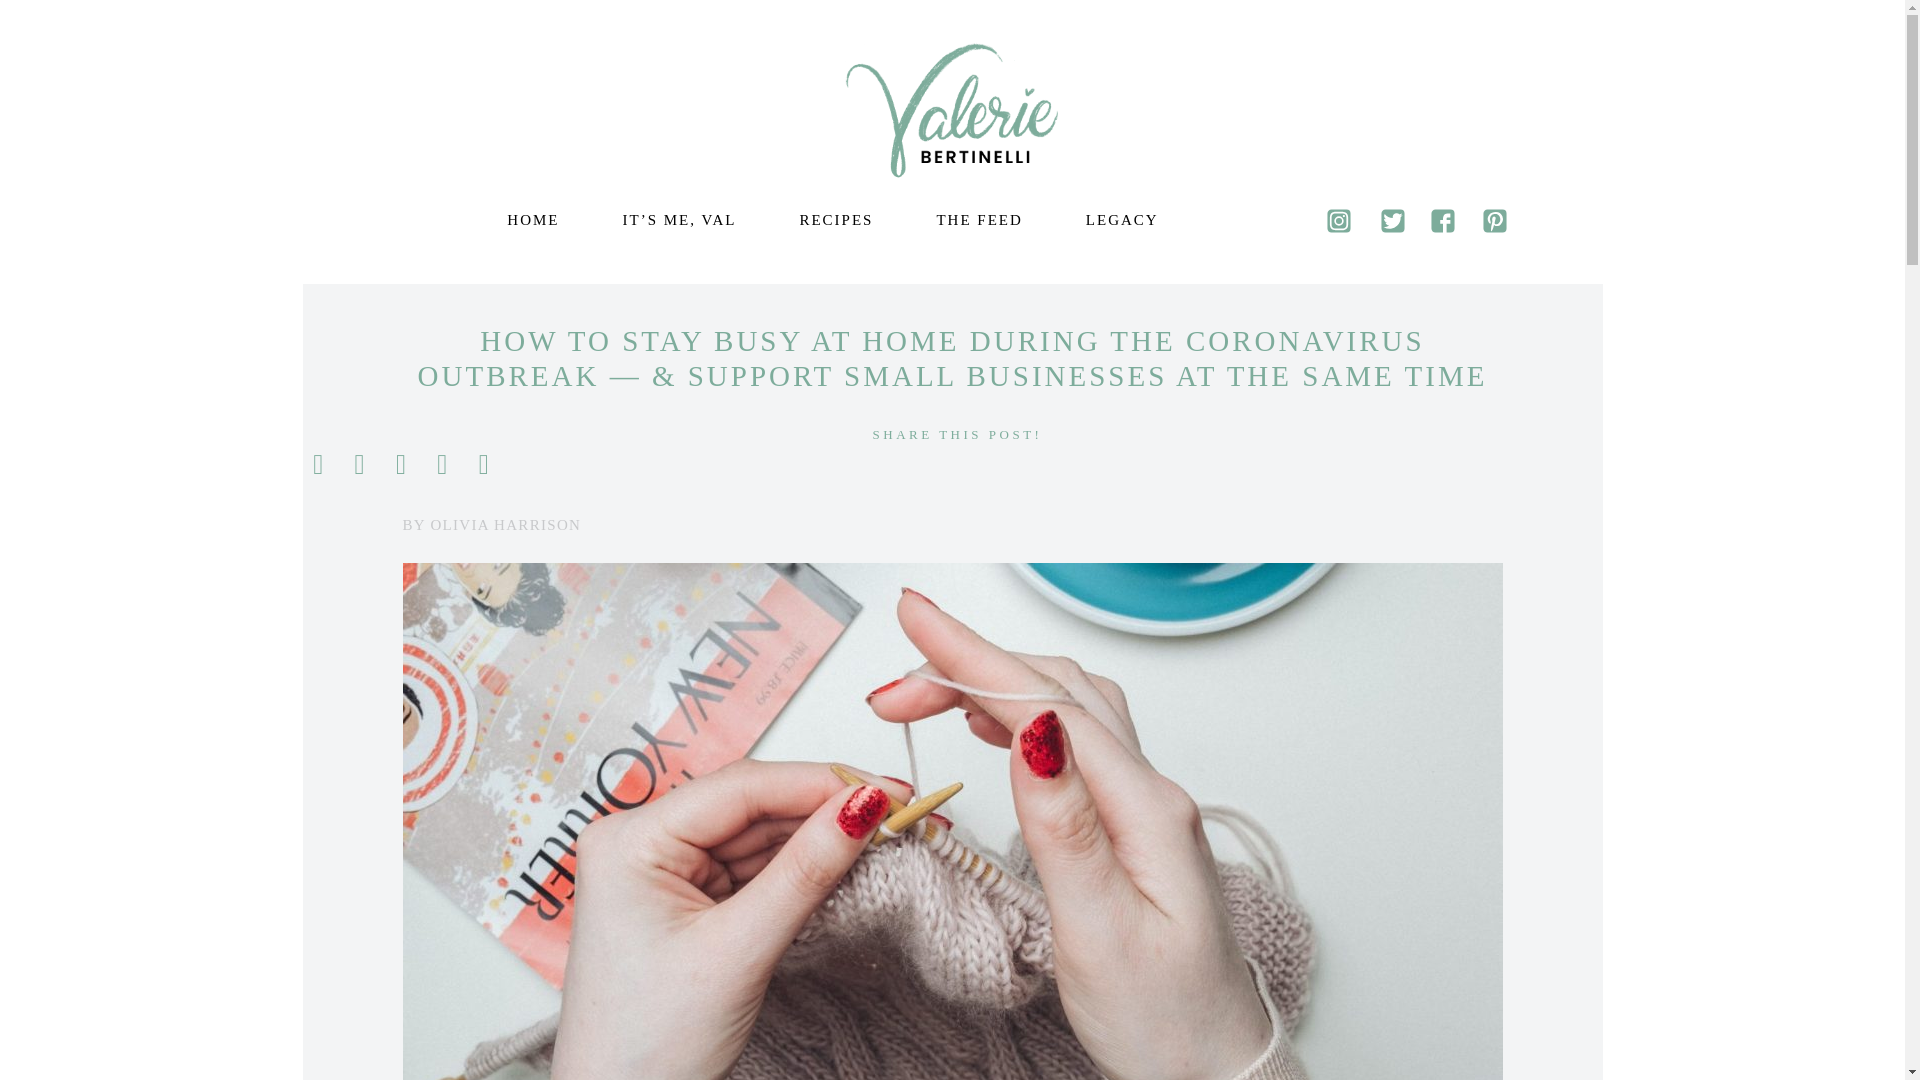  I want to click on Pinterest Icon, so click(1494, 221).